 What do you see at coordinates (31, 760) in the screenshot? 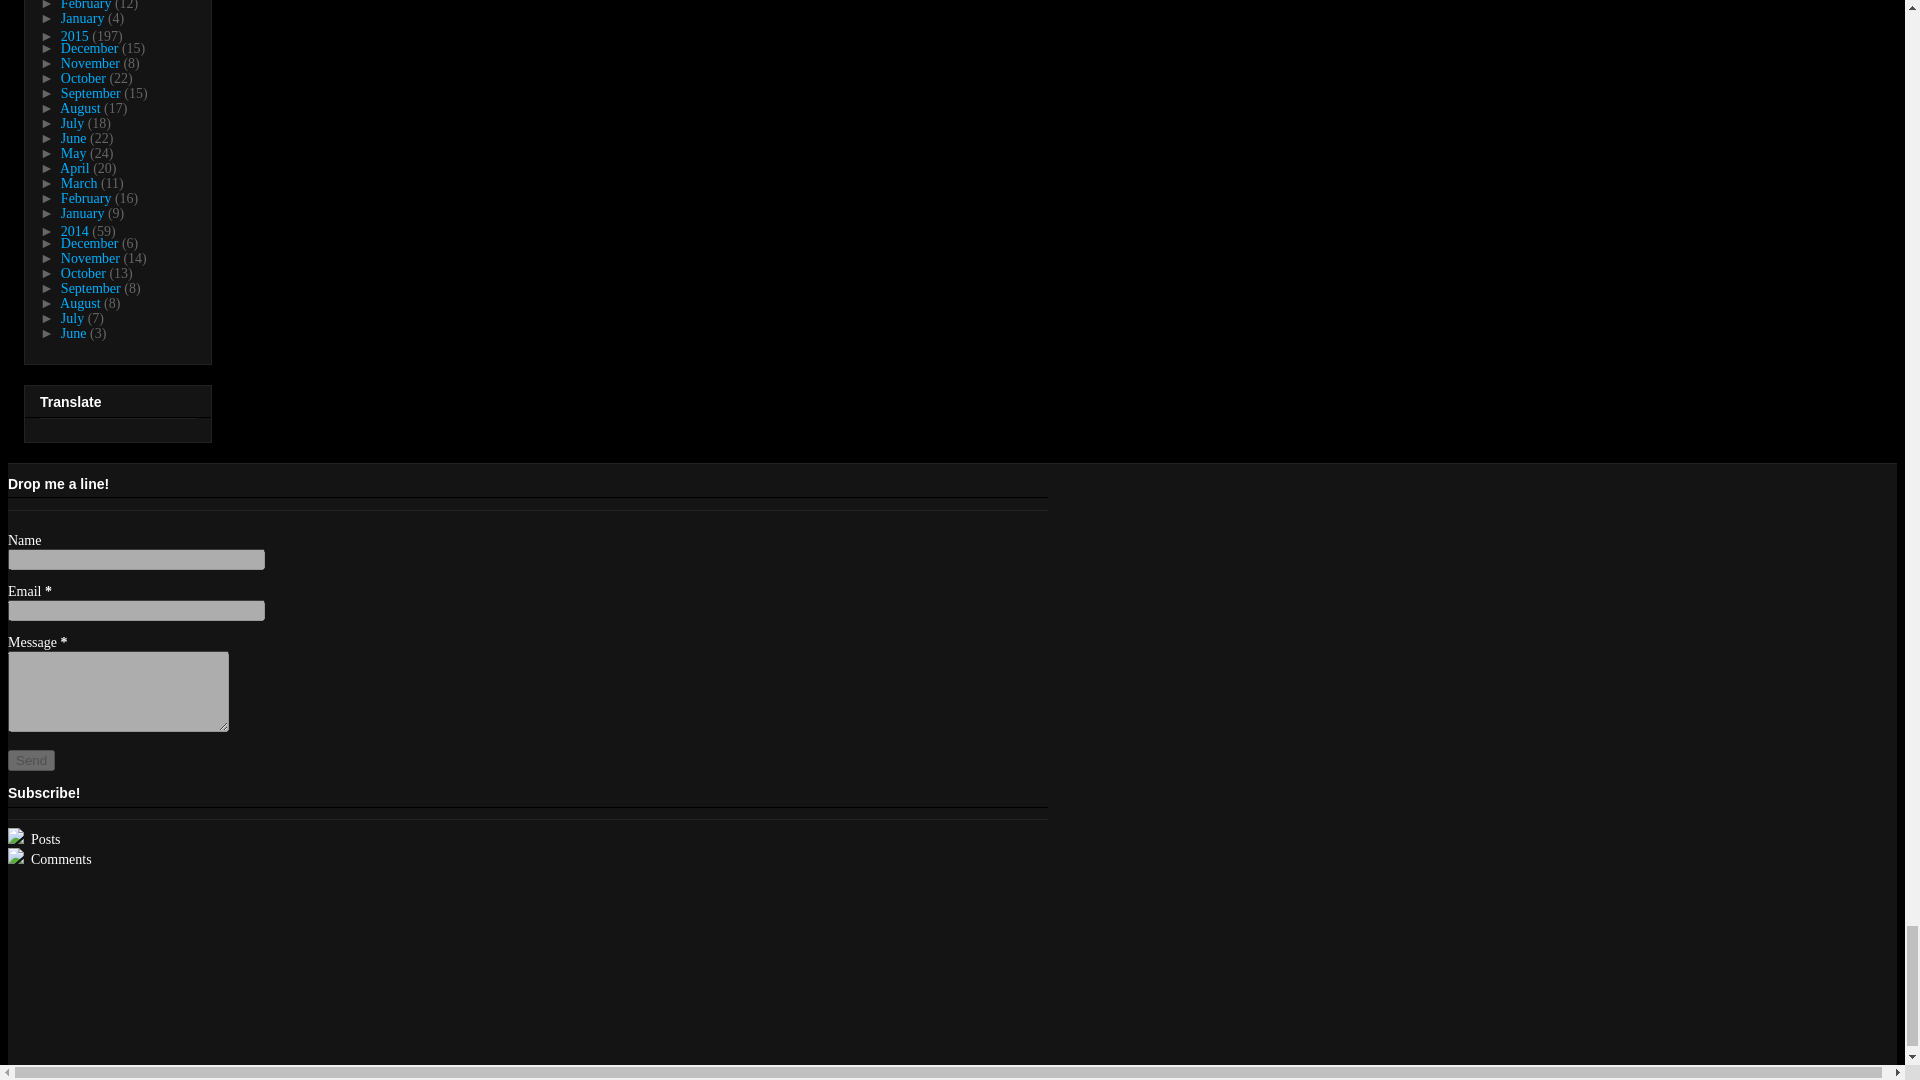
I see `Send` at bounding box center [31, 760].